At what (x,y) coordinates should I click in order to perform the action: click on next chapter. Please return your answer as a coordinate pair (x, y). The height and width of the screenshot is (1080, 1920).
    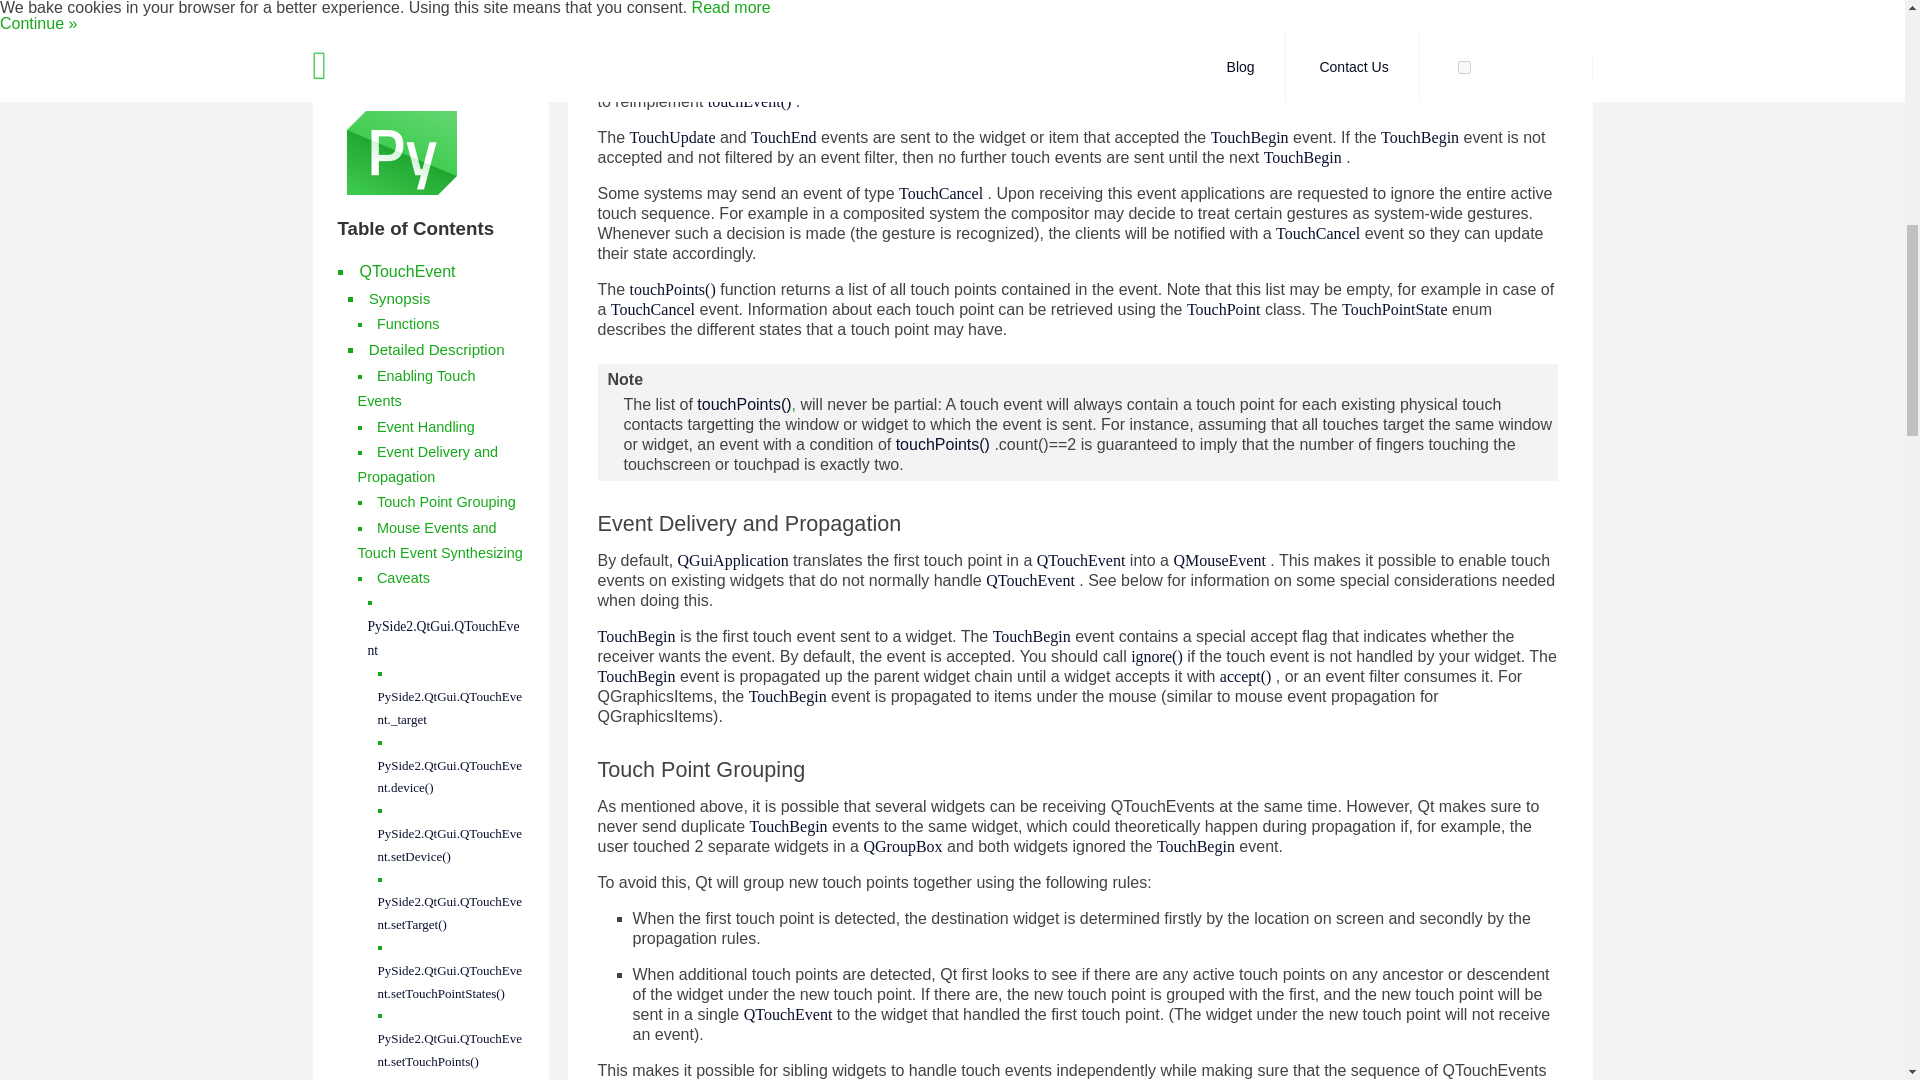
    Looking at the image, I should click on (376, 502).